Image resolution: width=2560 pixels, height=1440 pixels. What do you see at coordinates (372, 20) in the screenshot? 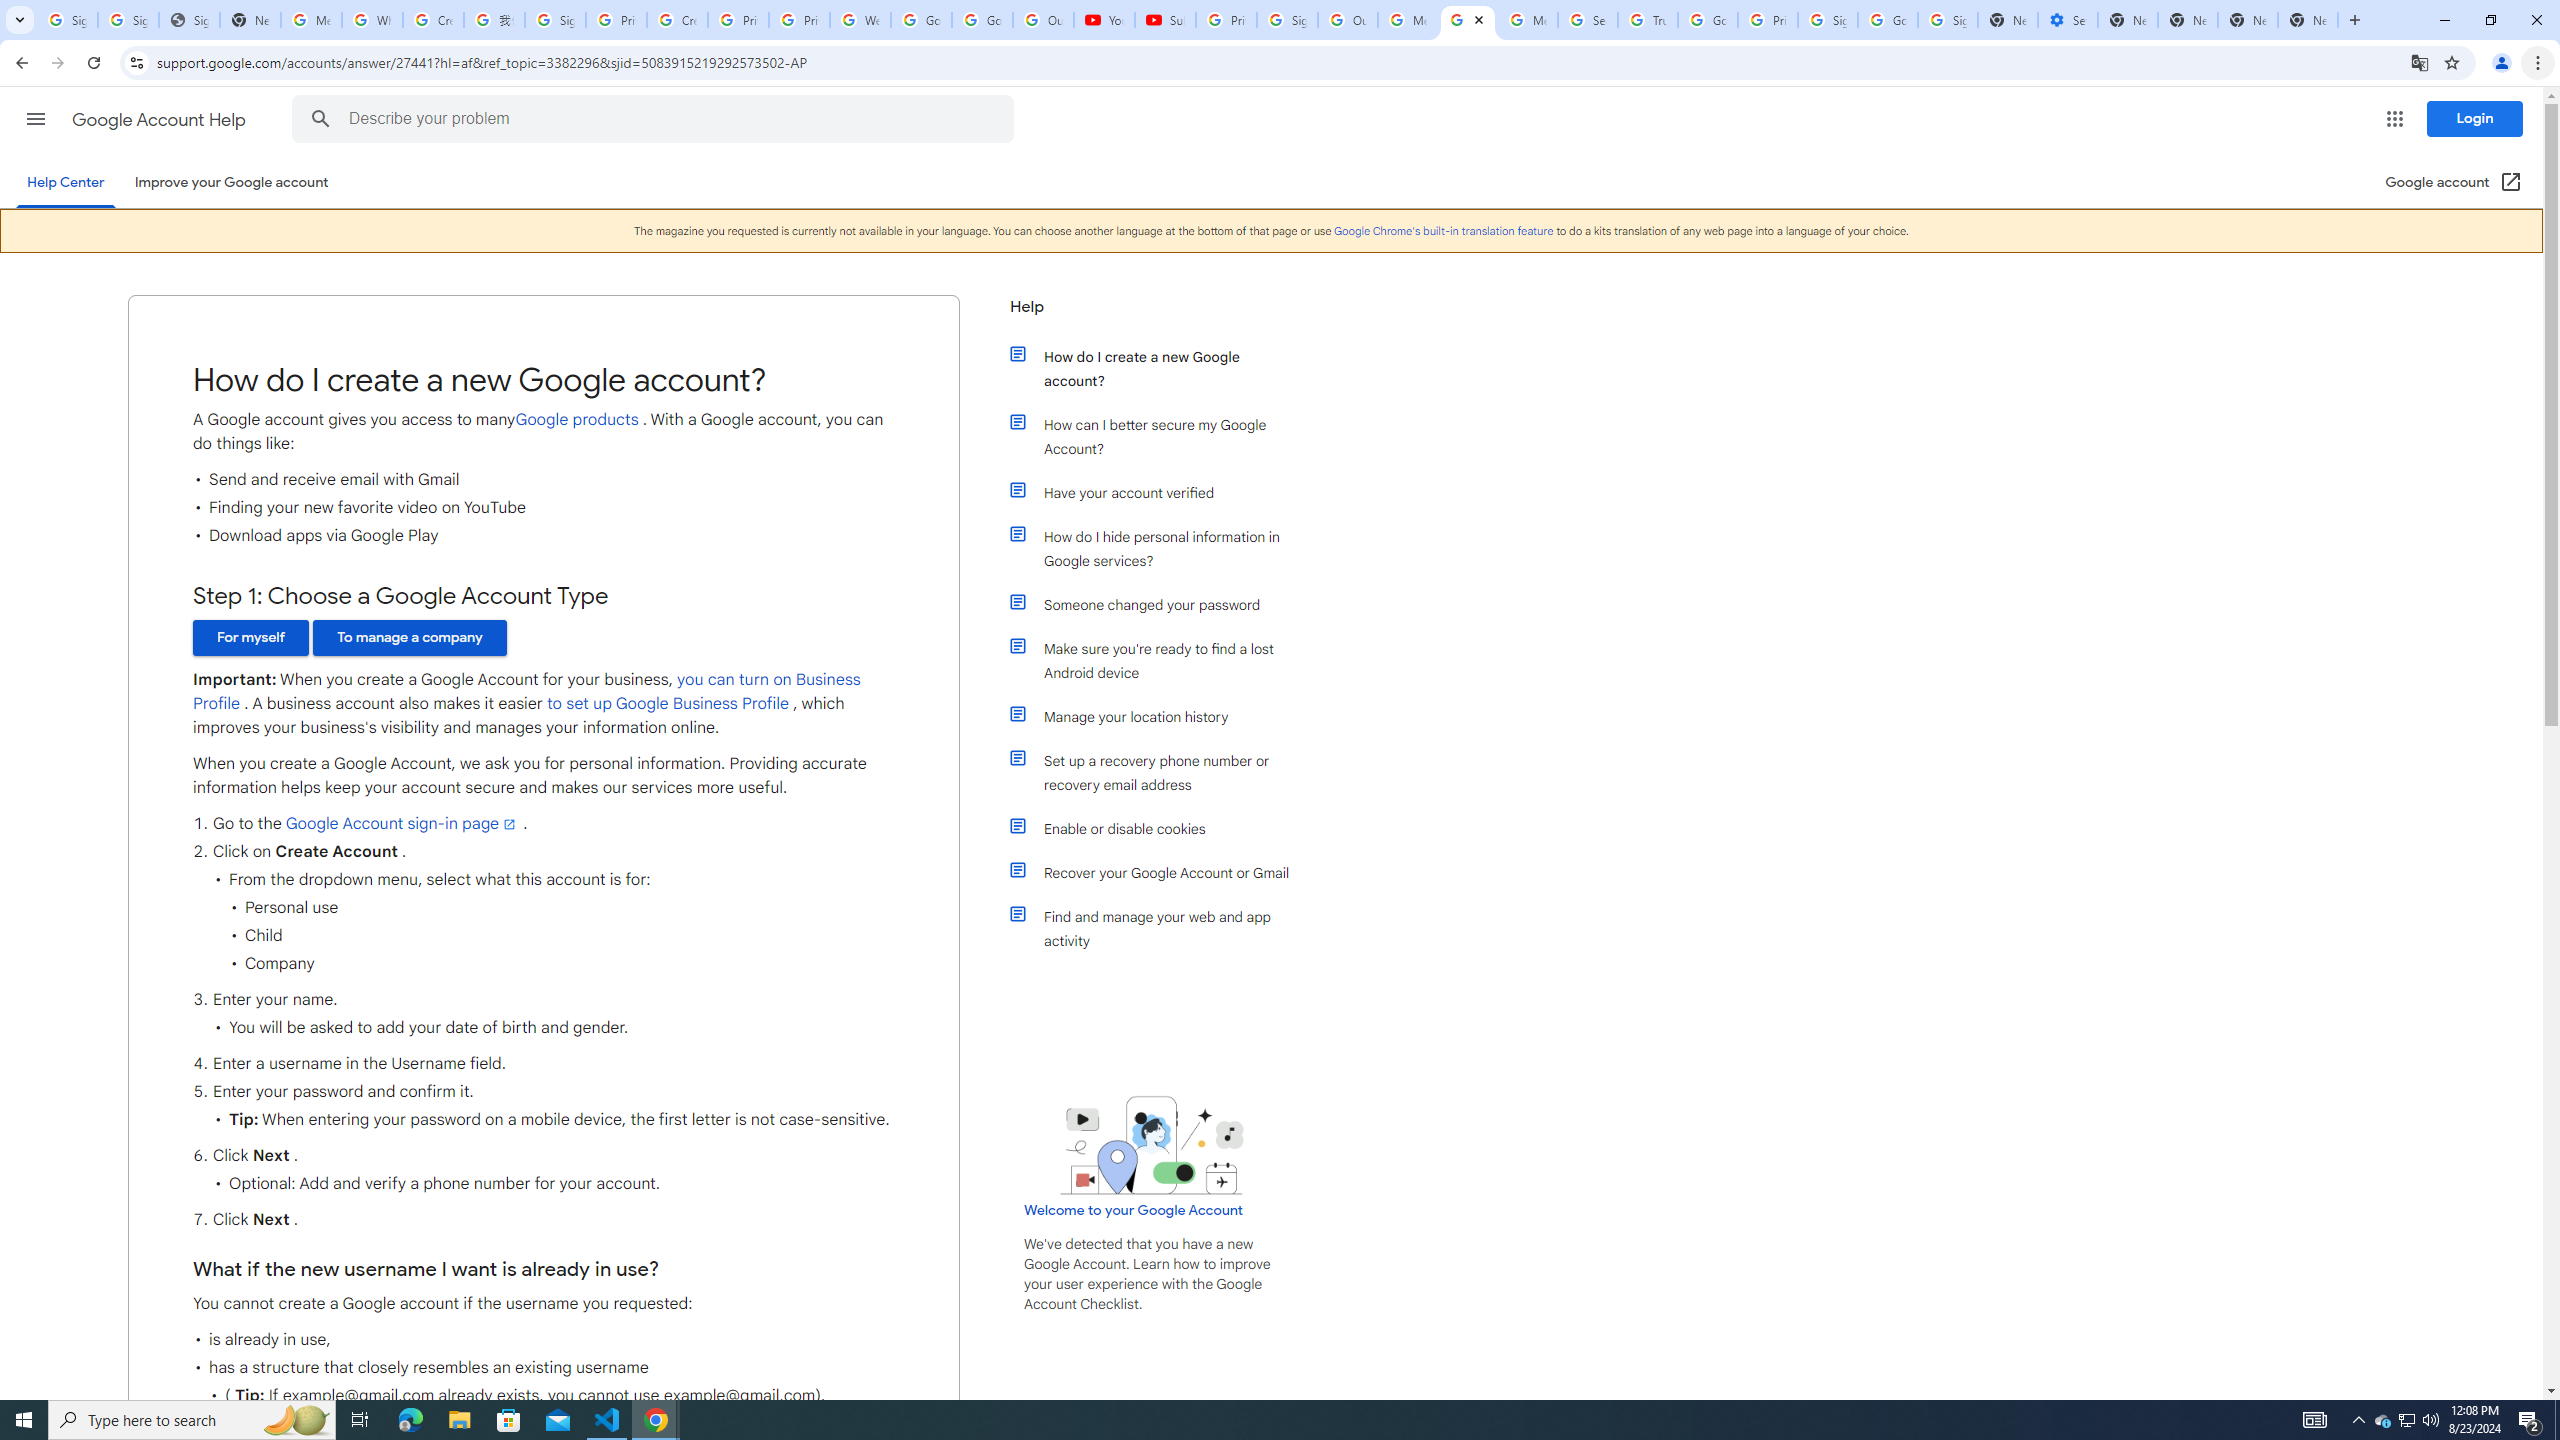
I see `Who is my administrator? - Google Account Help` at bounding box center [372, 20].